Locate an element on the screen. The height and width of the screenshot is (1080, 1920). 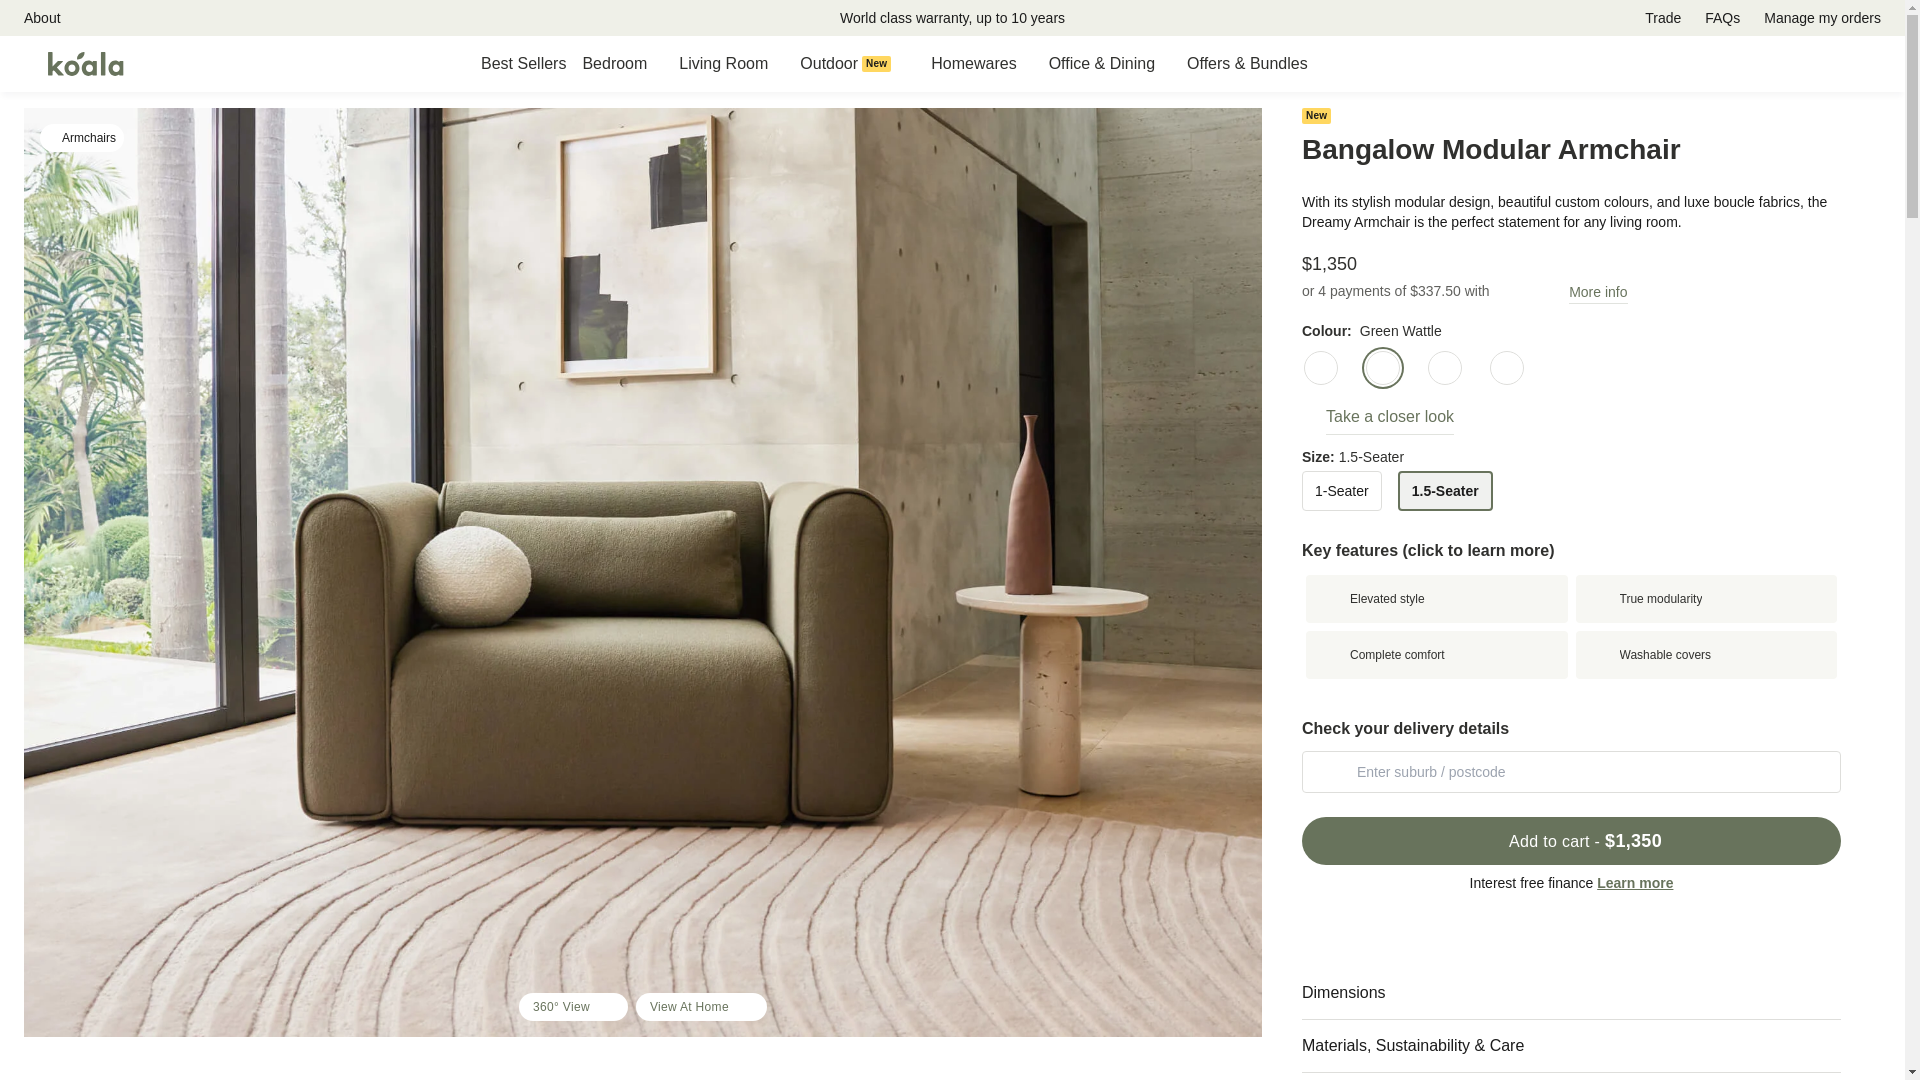
Manage my orders is located at coordinates (1663, 18).